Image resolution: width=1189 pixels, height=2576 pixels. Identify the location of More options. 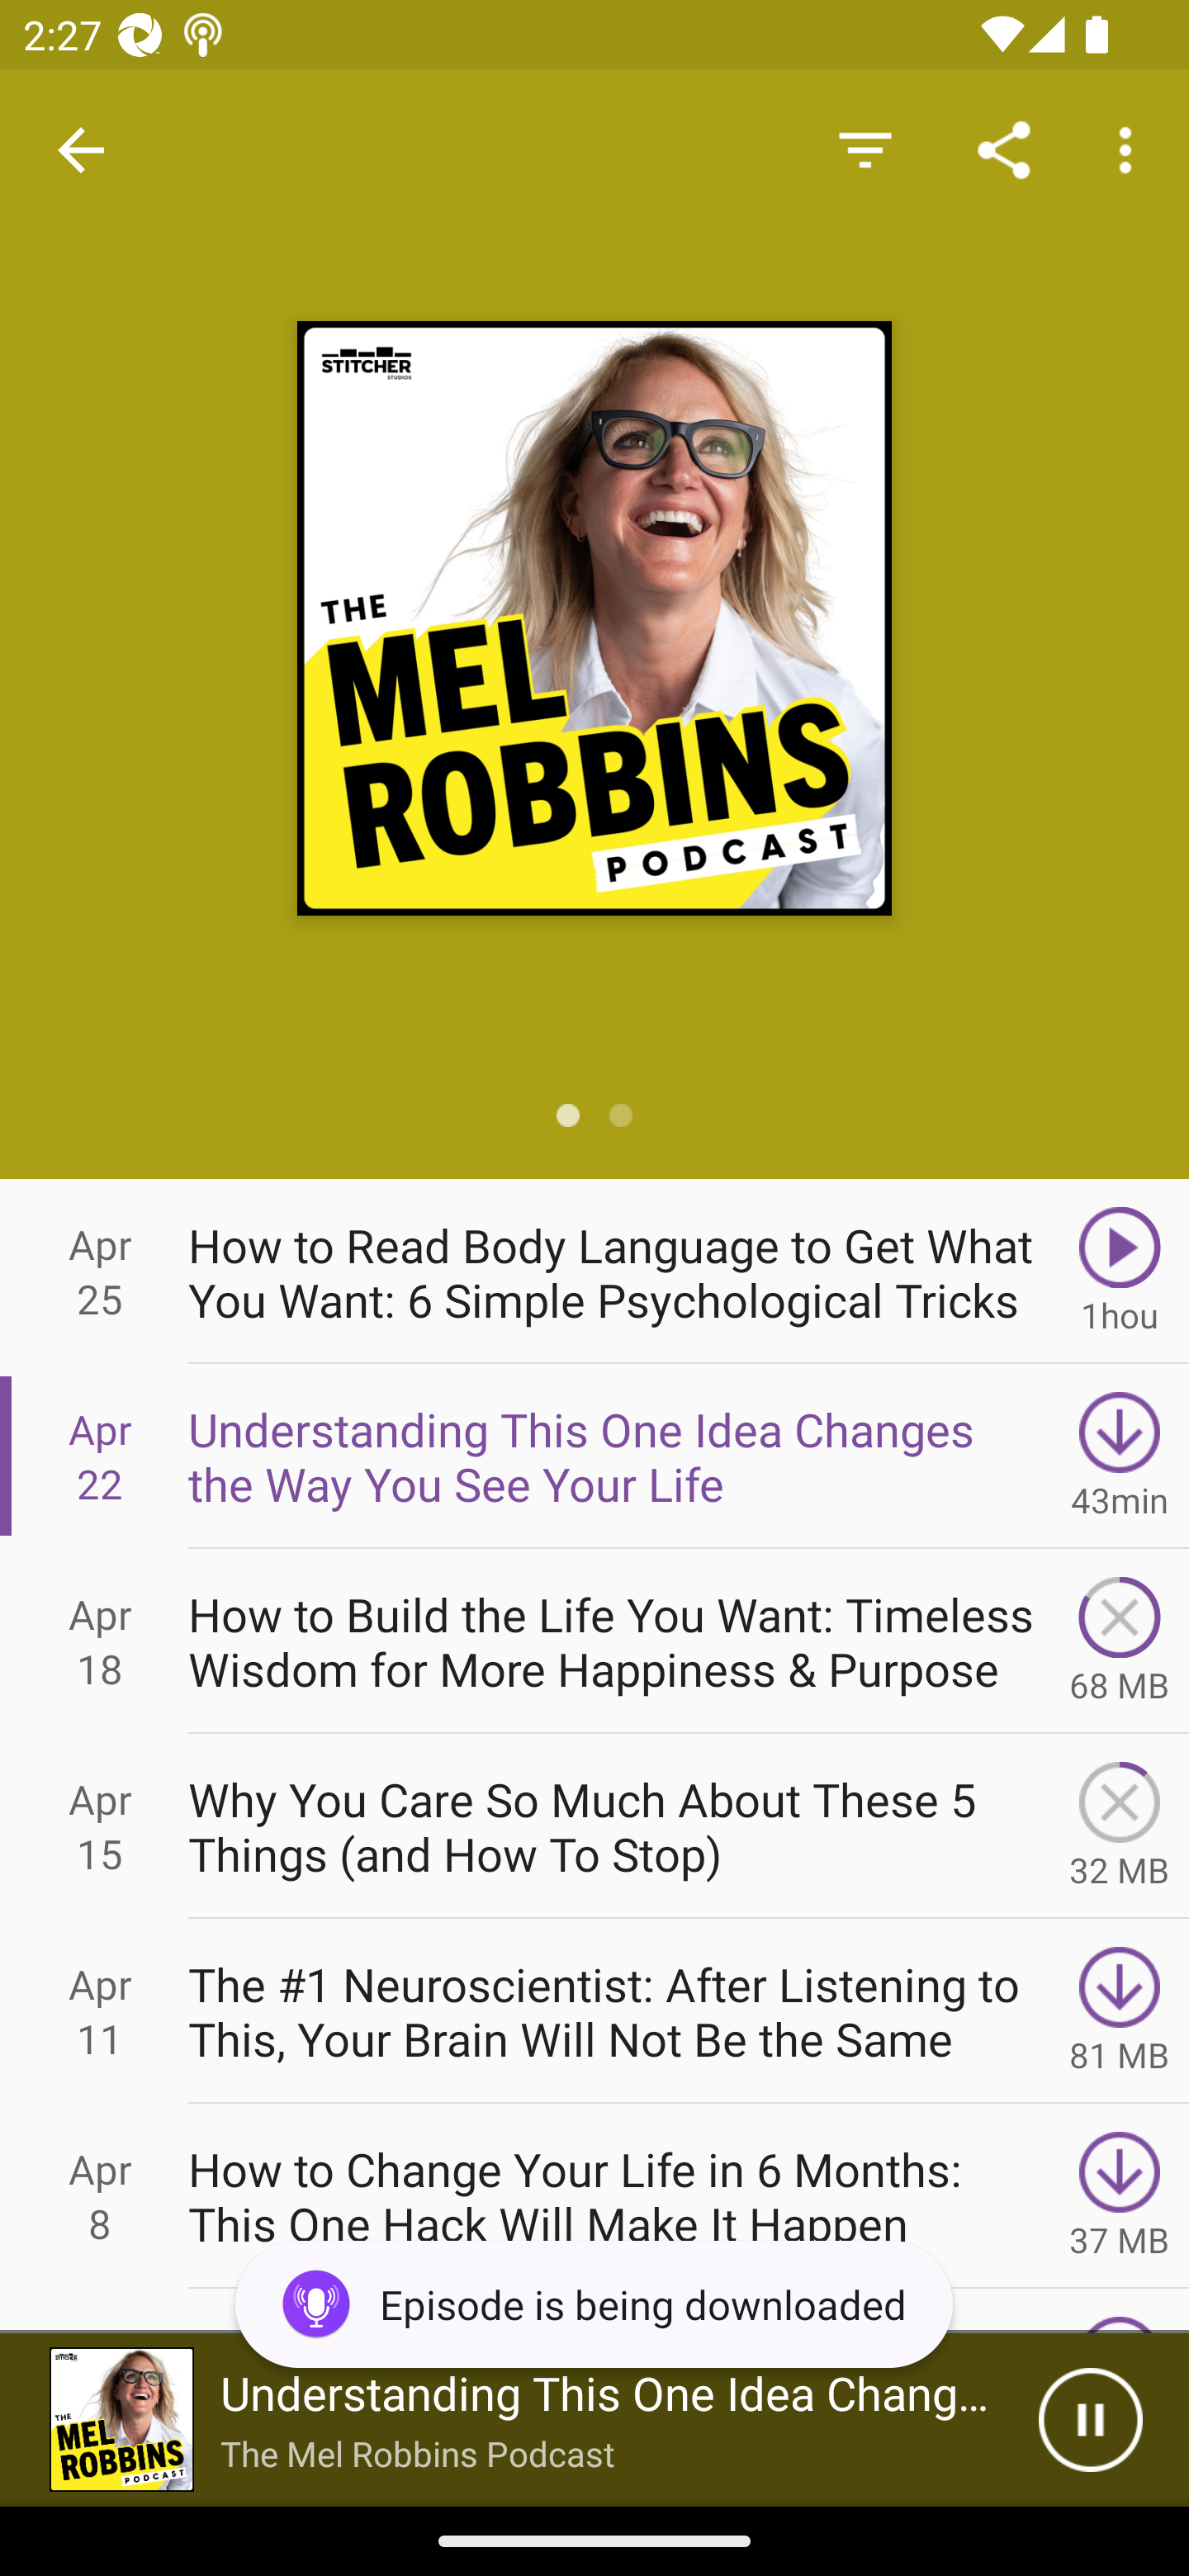
(1131, 149).